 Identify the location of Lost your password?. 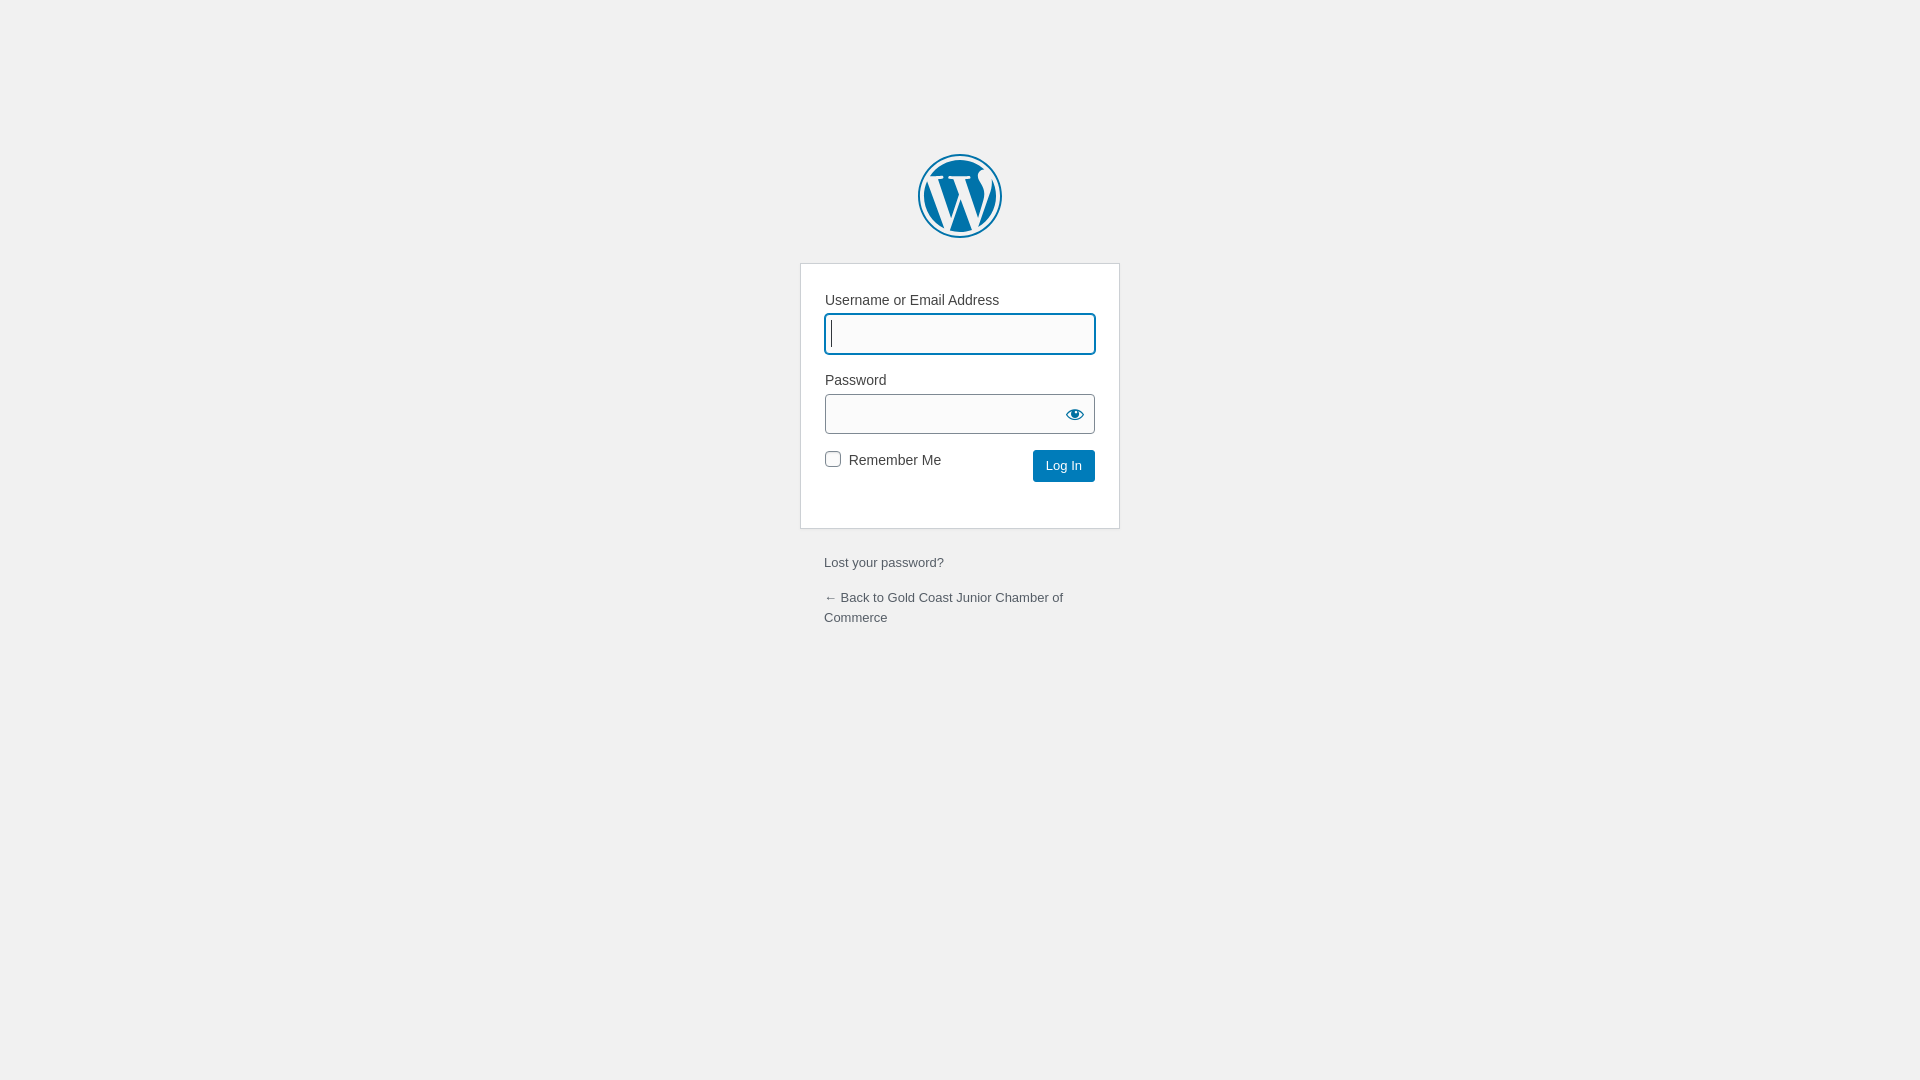
(884, 562).